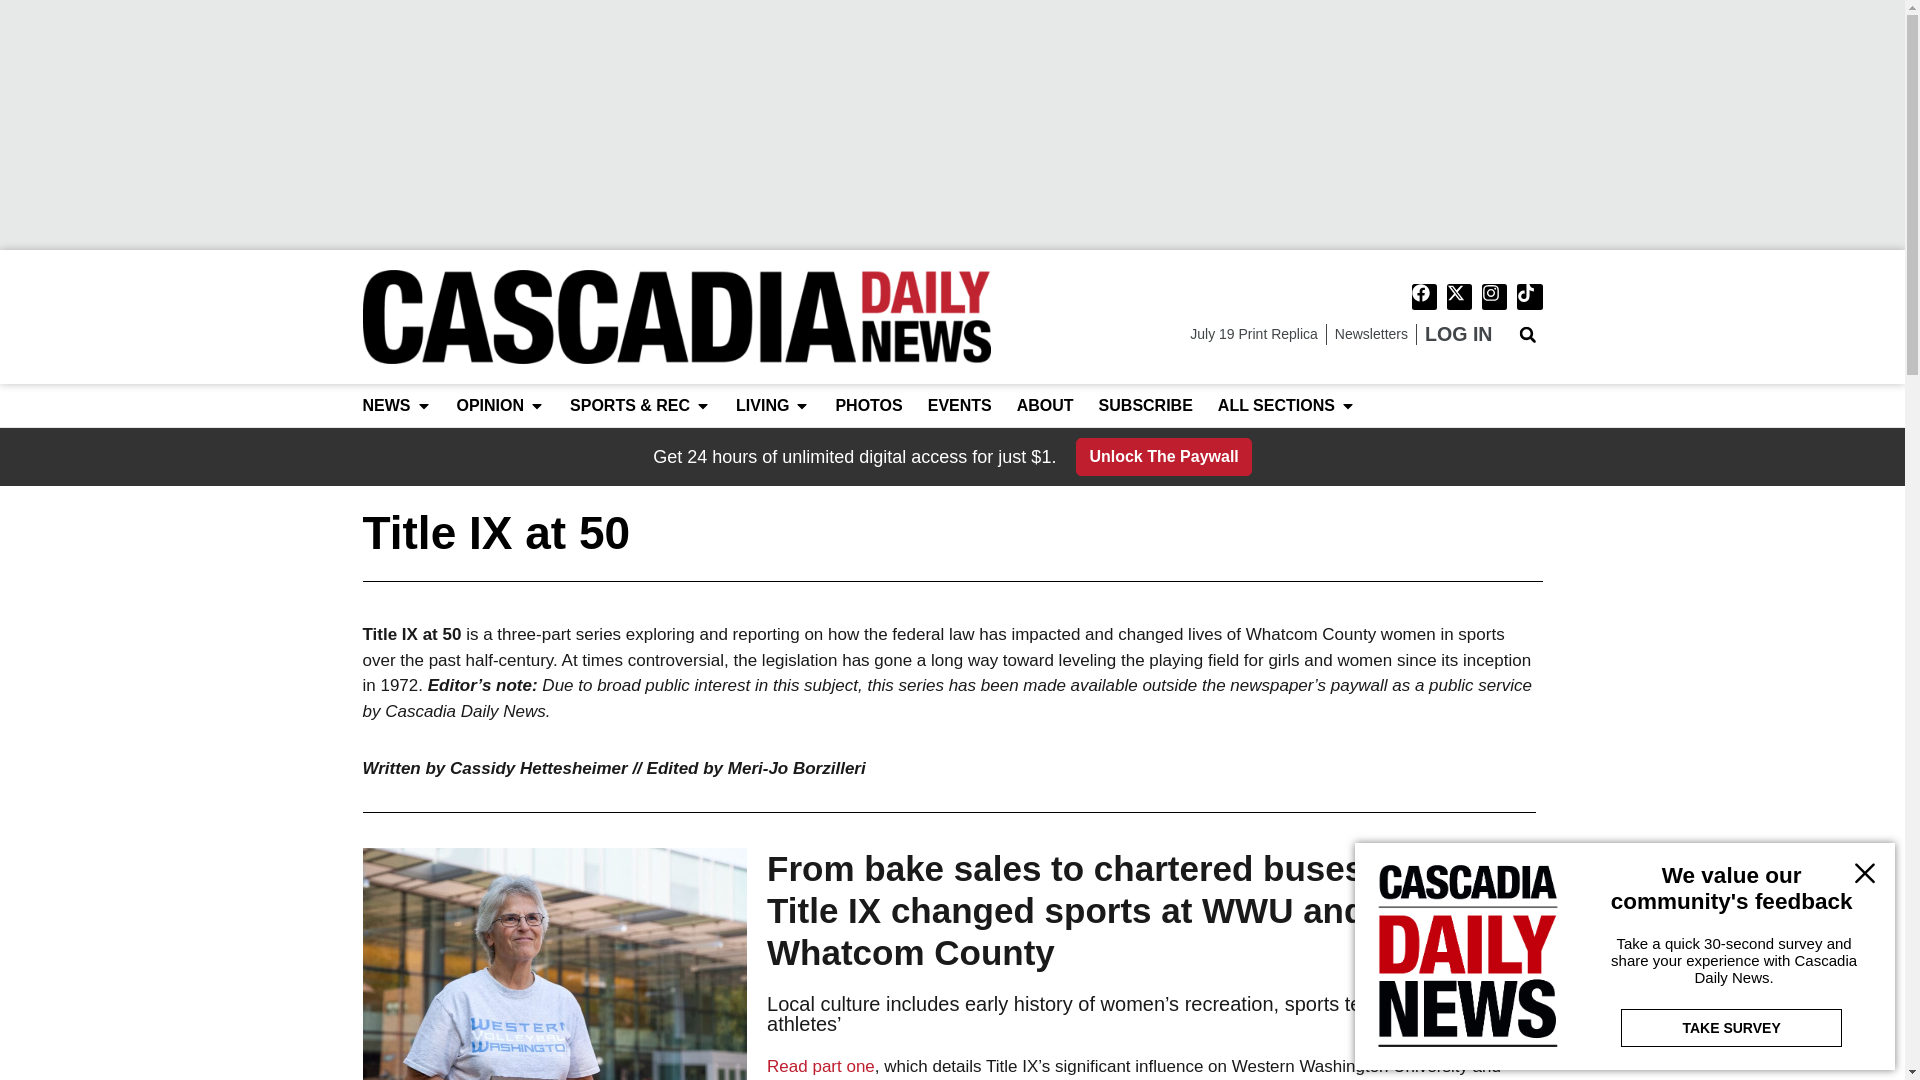  Describe the element at coordinates (386, 406) in the screenshot. I see `NEWS` at that location.